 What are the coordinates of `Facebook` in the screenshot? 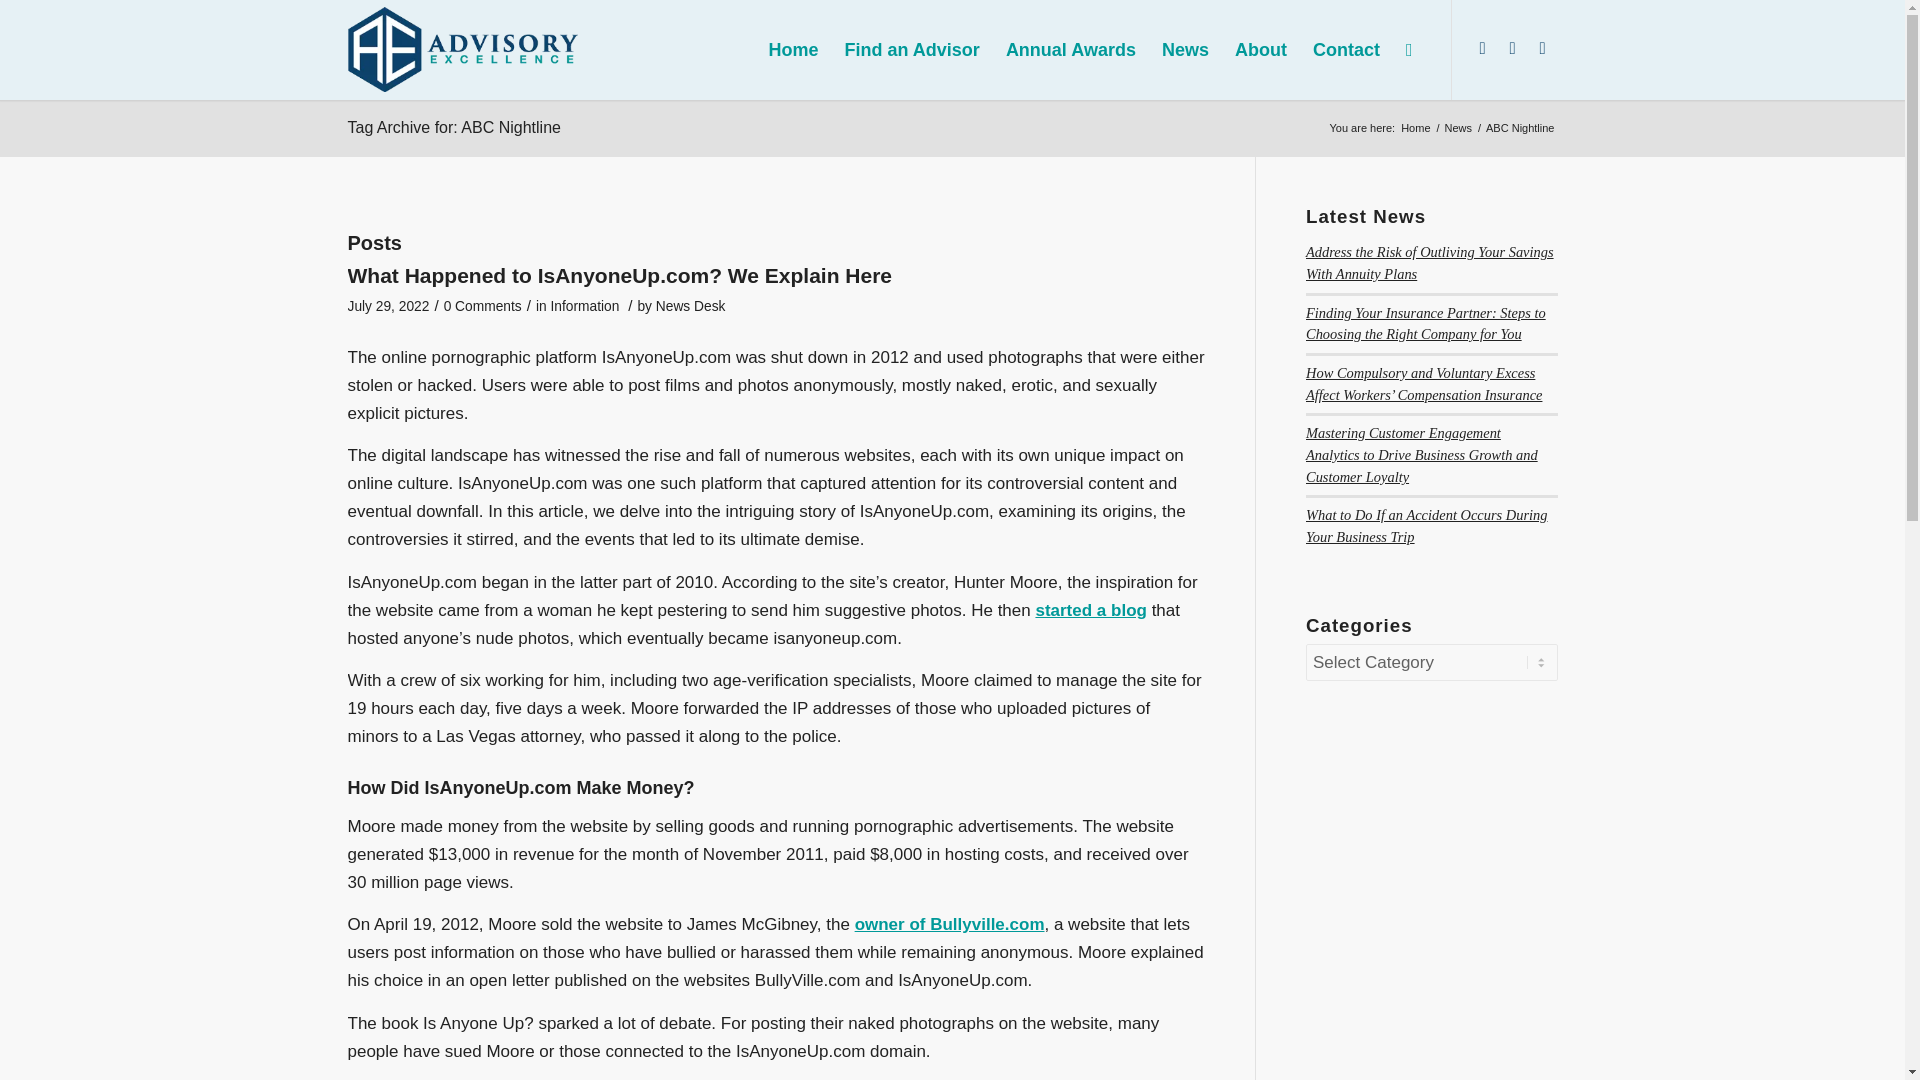 It's located at (1542, 48).